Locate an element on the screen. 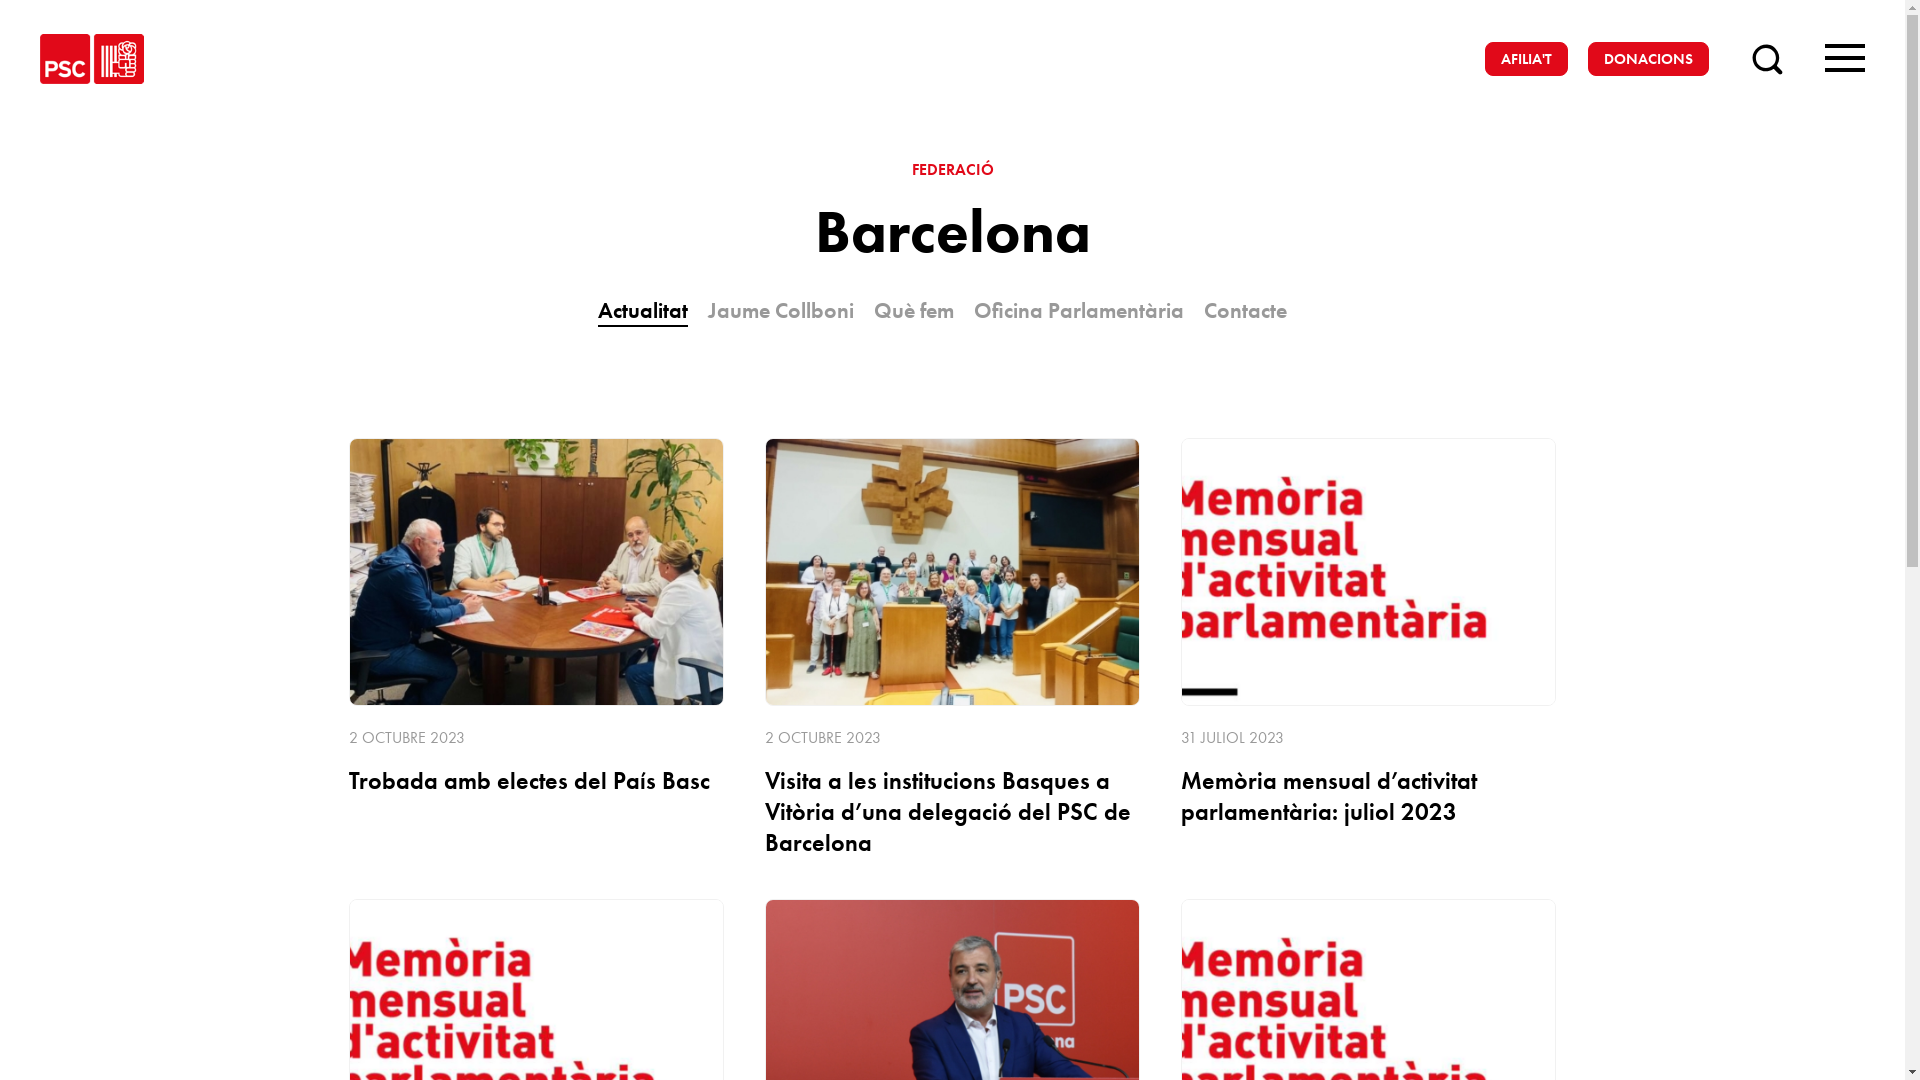  Joventut Socialista de Catalunya is located at coordinates (1430, 730).